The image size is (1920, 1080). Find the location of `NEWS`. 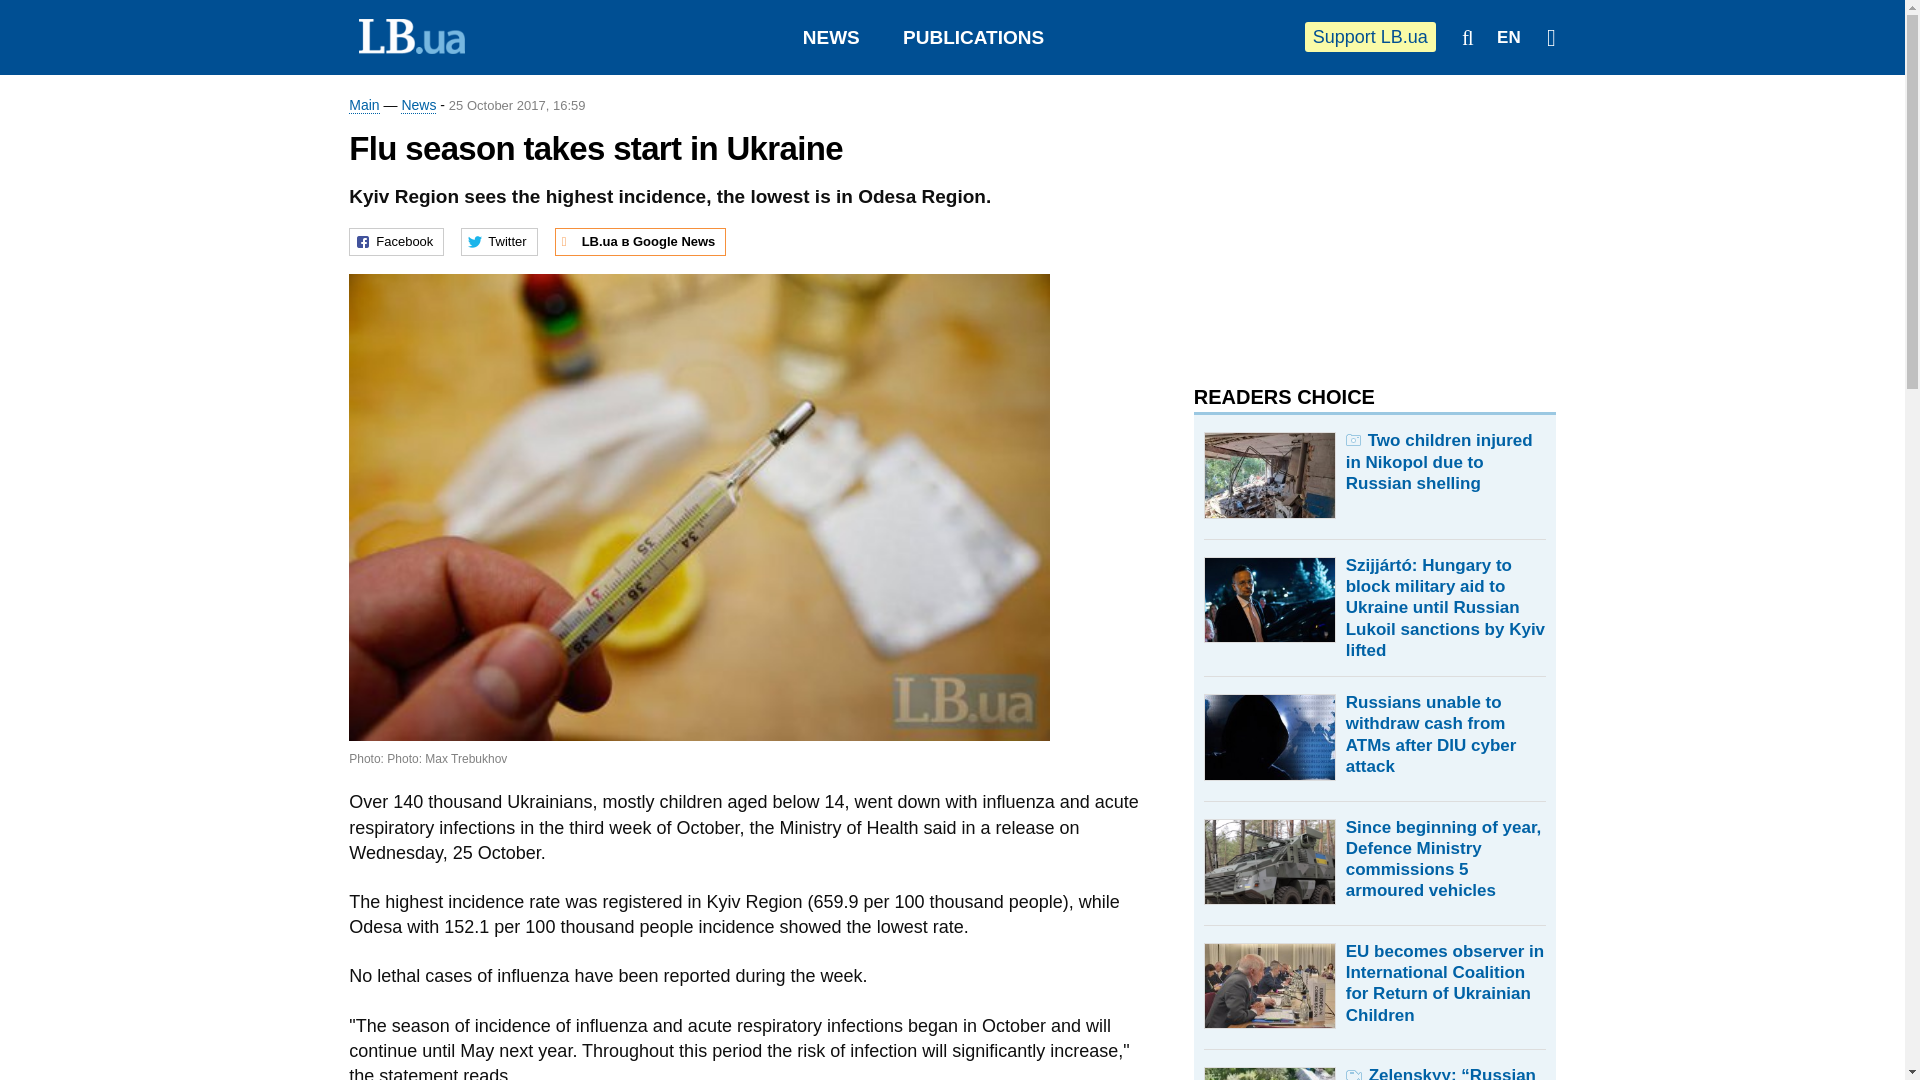

NEWS is located at coordinates (831, 37).